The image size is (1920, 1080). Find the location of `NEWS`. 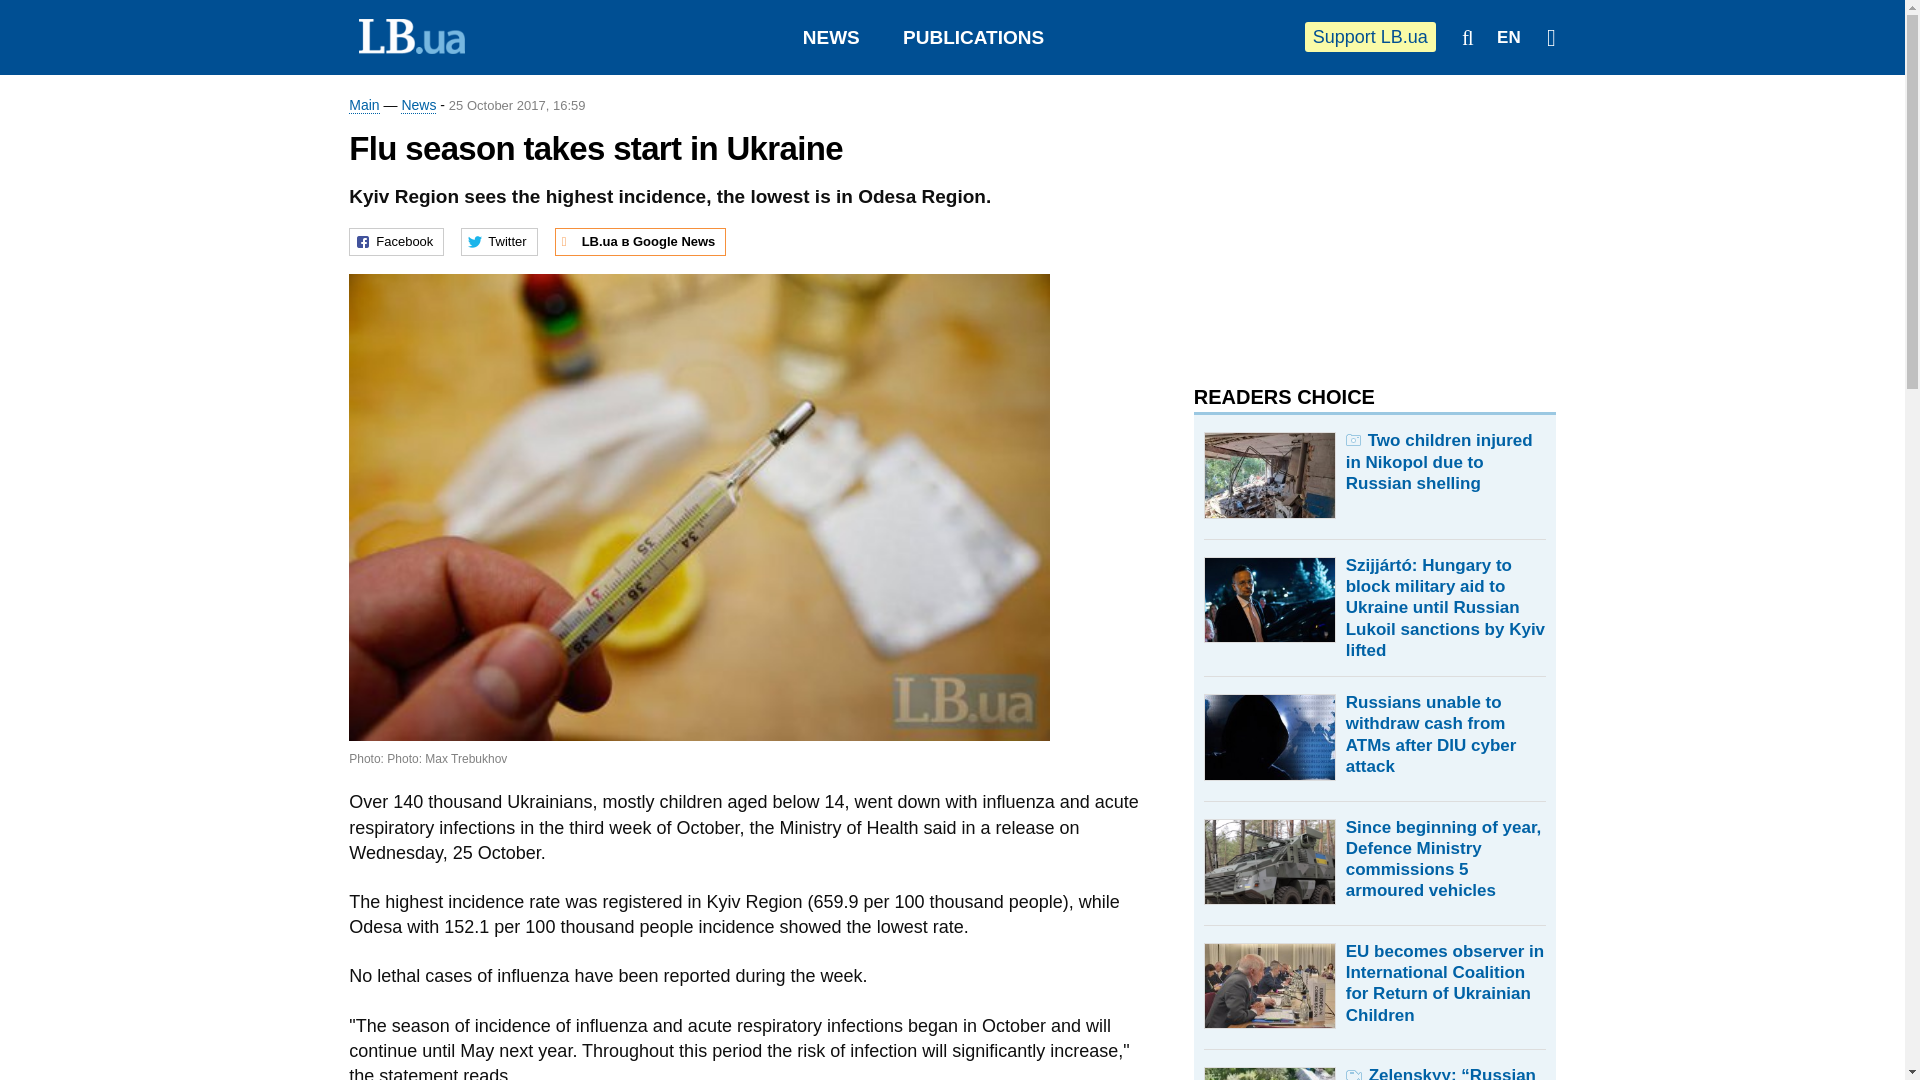

NEWS is located at coordinates (831, 37).